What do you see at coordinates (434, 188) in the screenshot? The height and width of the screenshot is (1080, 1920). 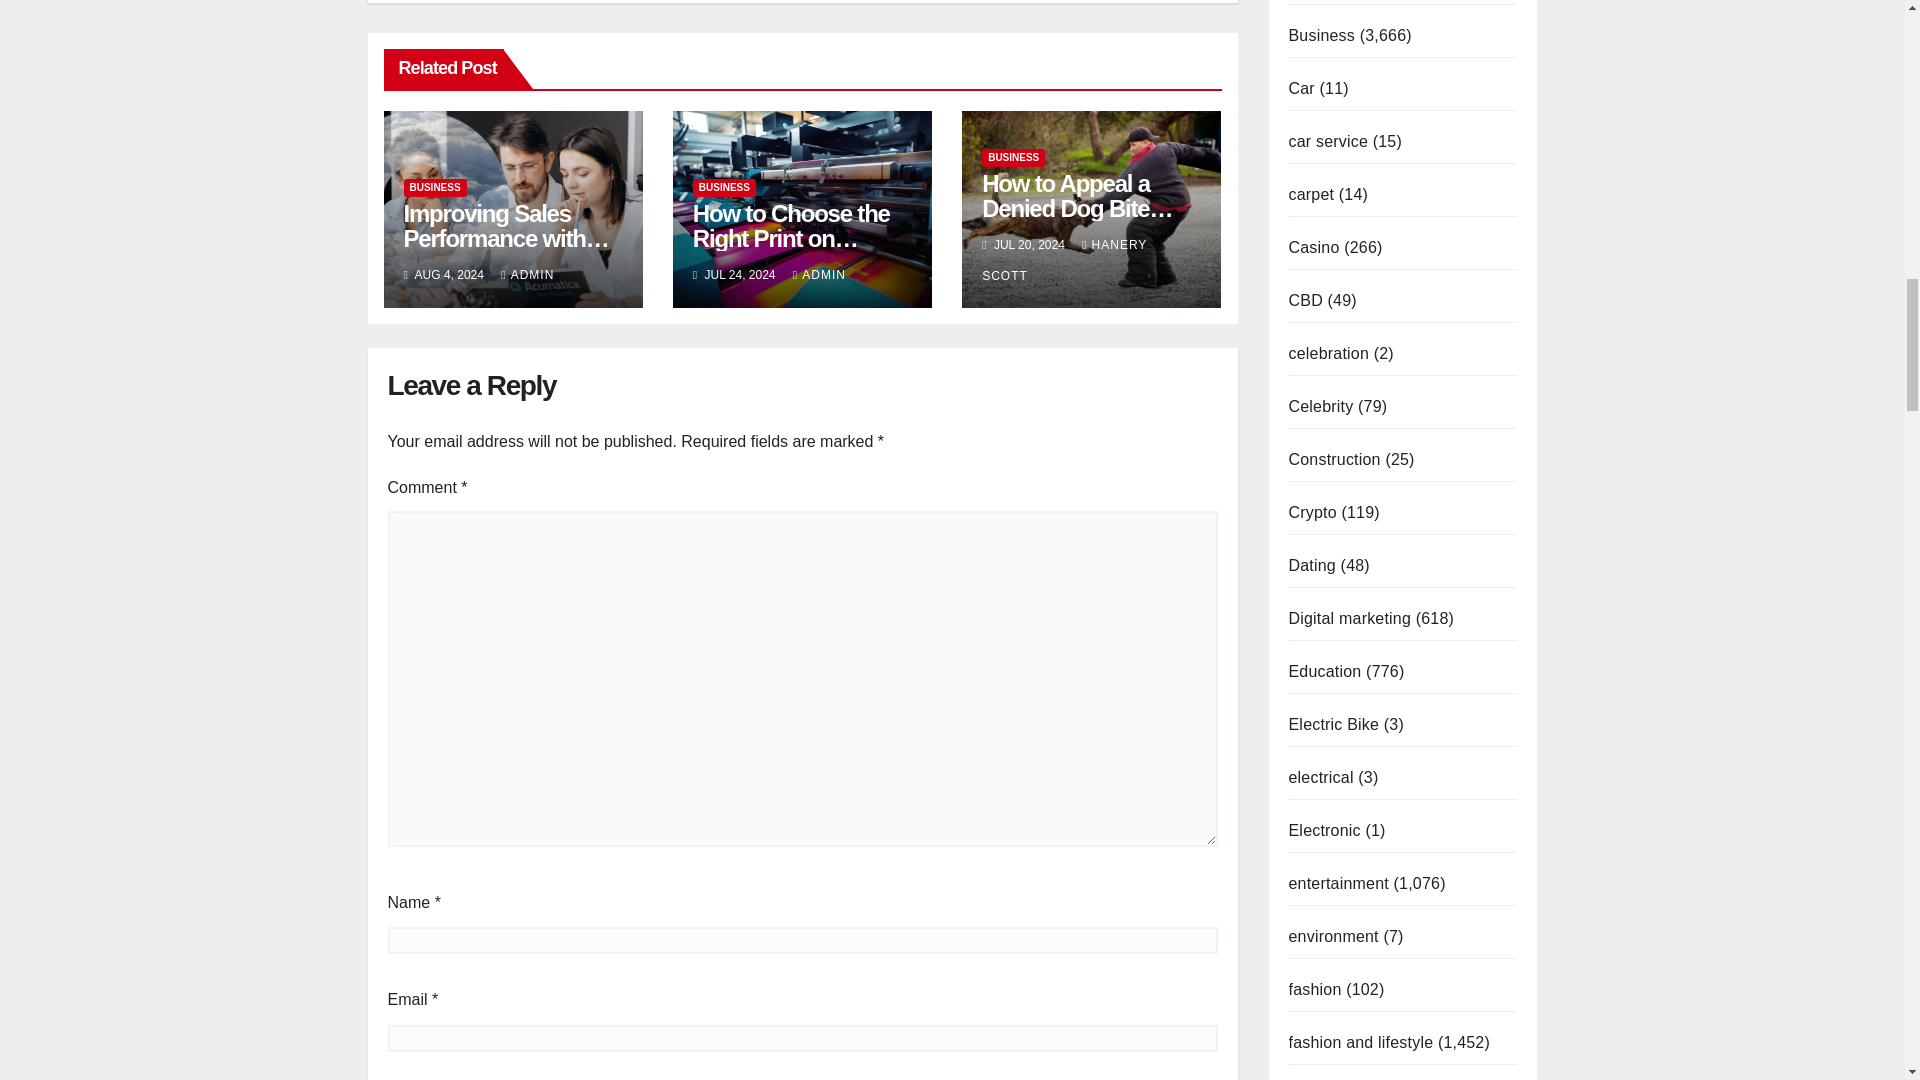 I see `BUSINESS` at bounding box center [434, 188].